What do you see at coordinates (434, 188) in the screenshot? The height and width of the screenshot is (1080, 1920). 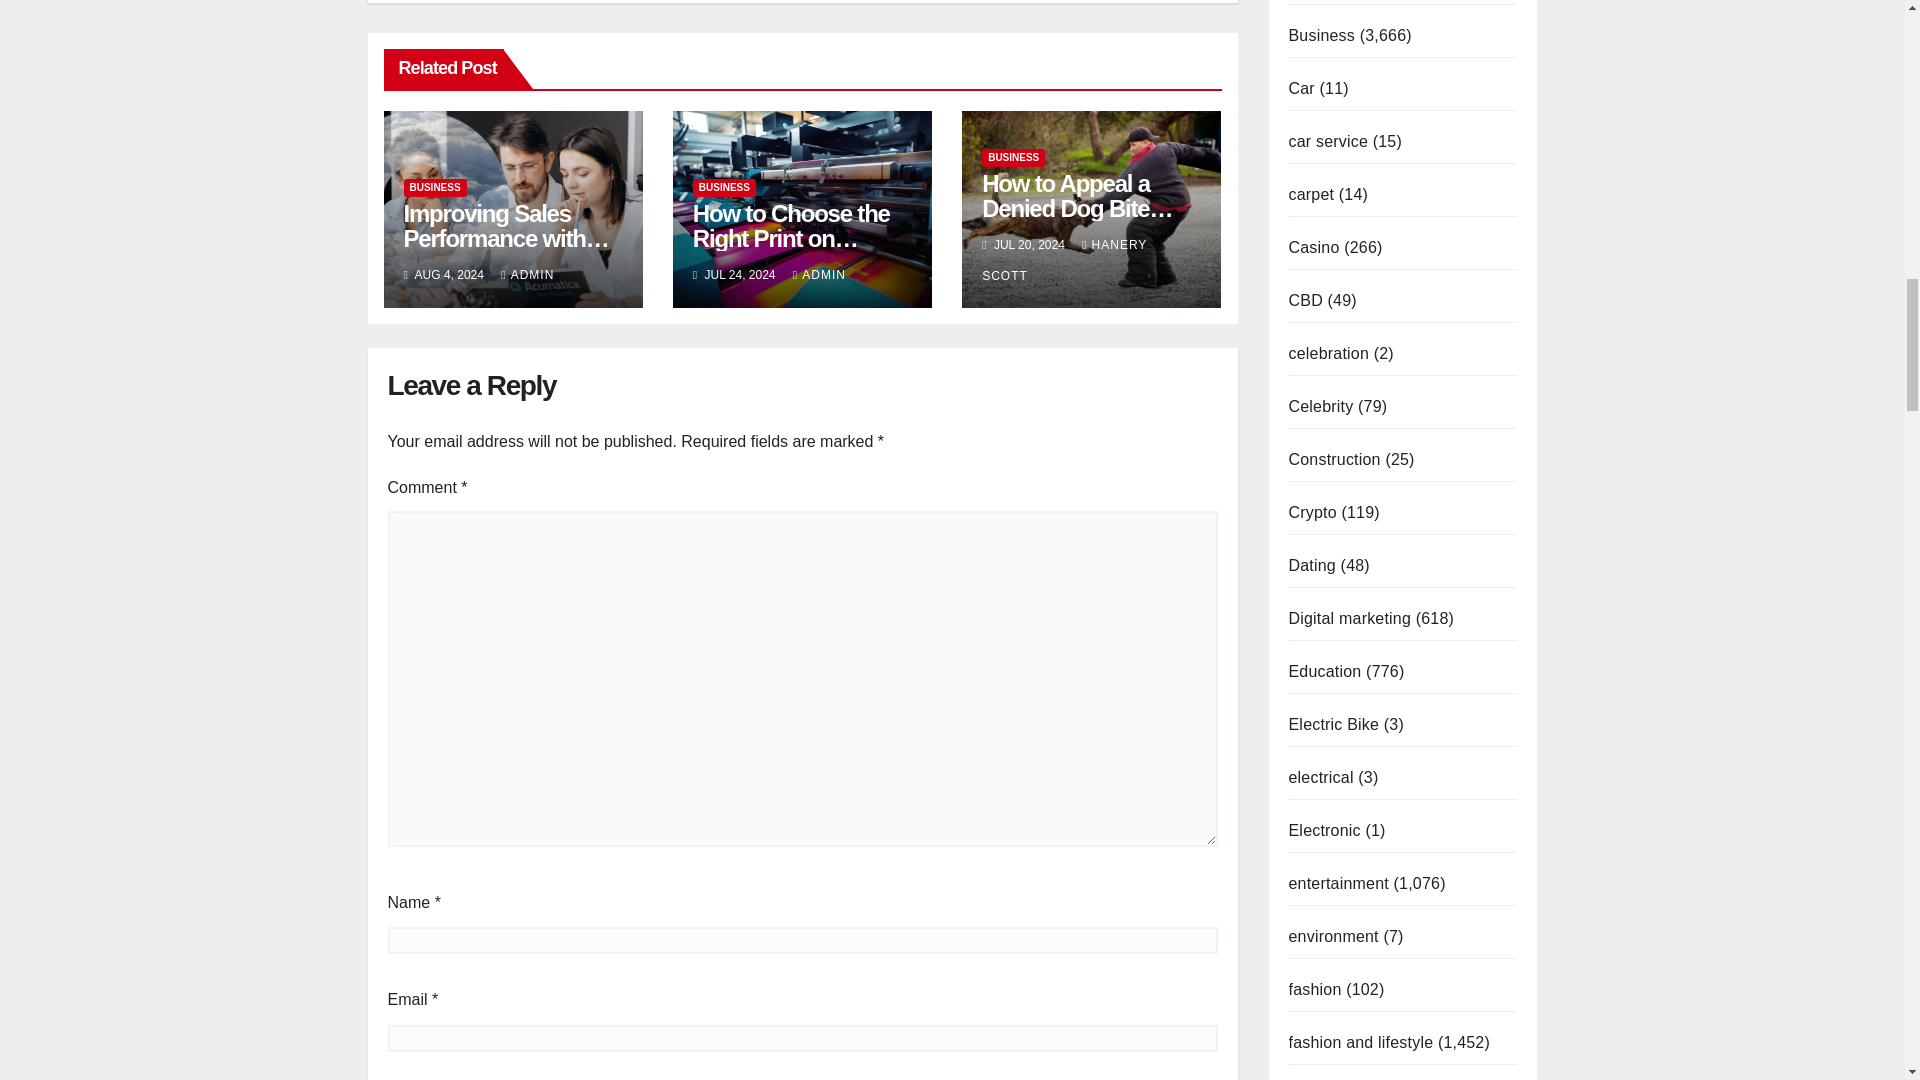 I see `BUSINESS` at bounding box center [434, 188].